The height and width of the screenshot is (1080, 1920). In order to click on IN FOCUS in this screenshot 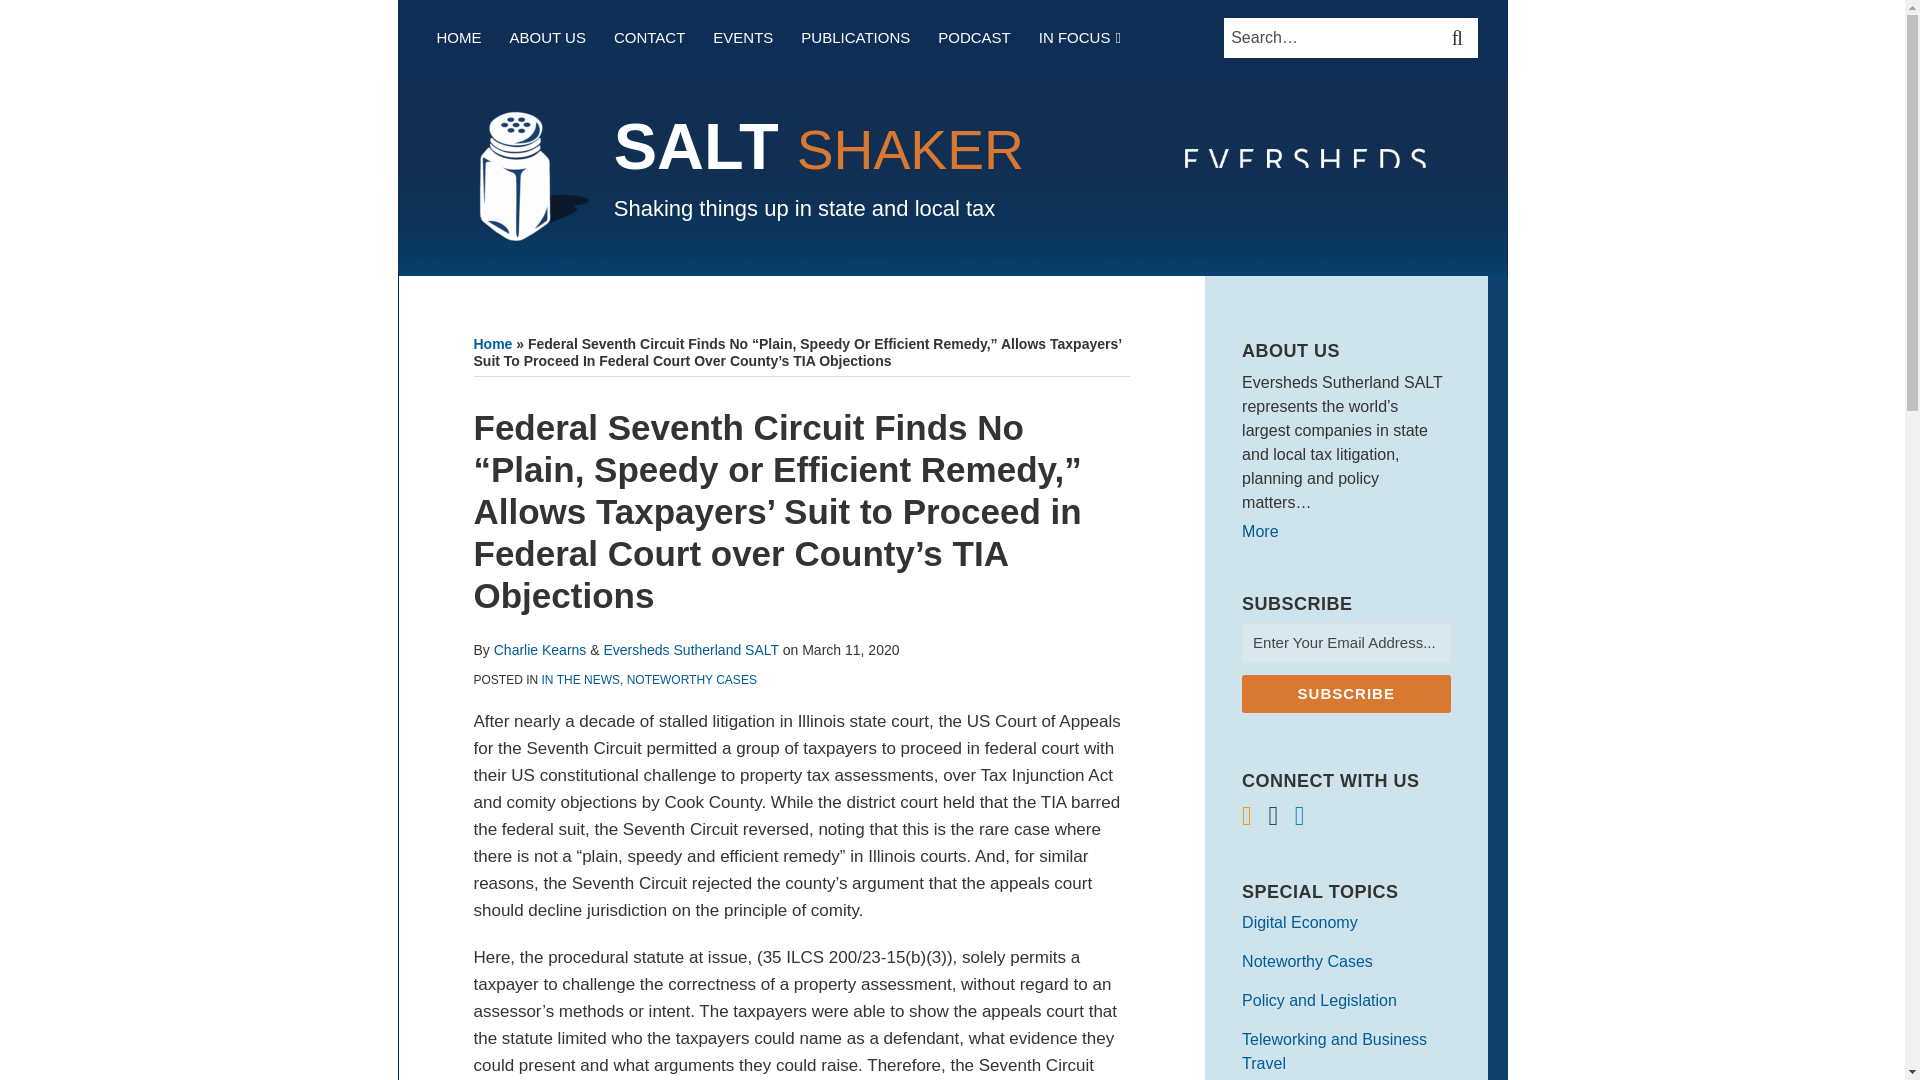, I will do `click(1074, 37)`.